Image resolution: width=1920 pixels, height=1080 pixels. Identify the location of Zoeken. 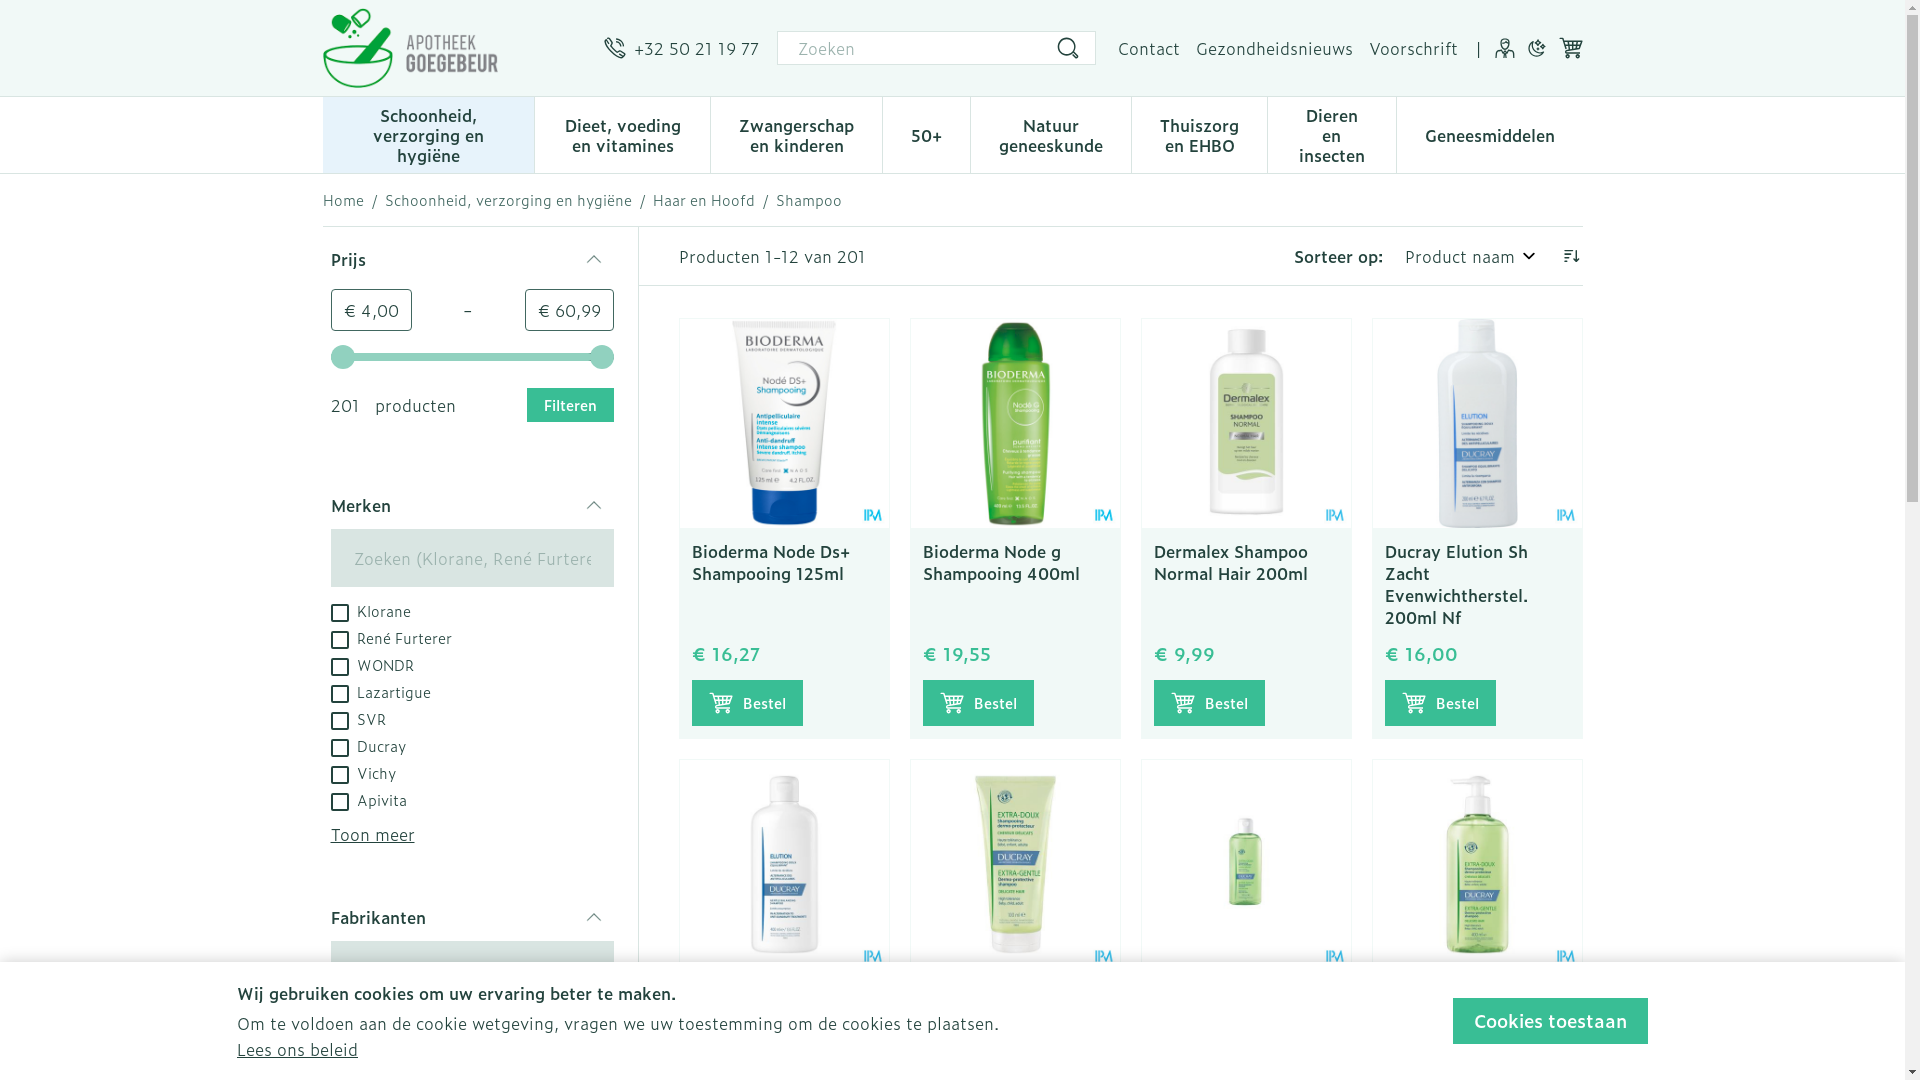
(1068, 48).